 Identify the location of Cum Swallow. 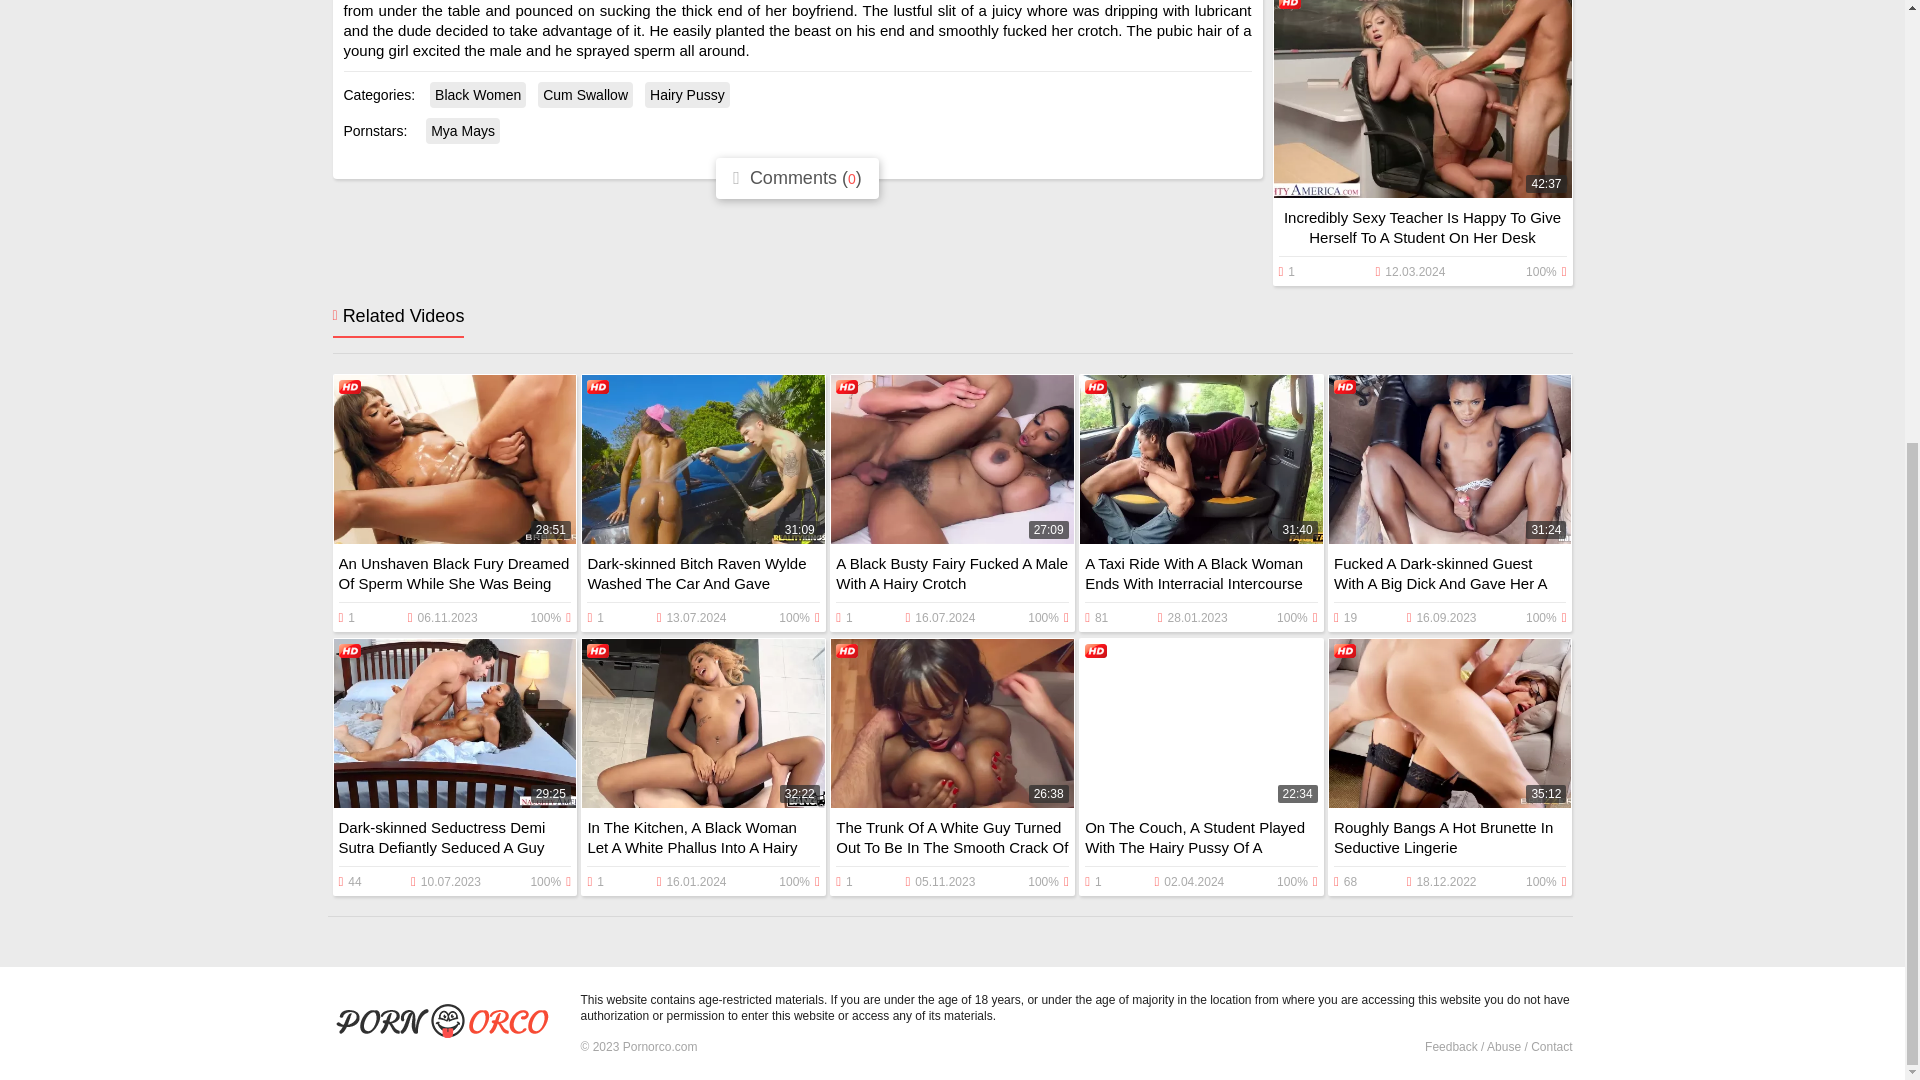
(585, 95).